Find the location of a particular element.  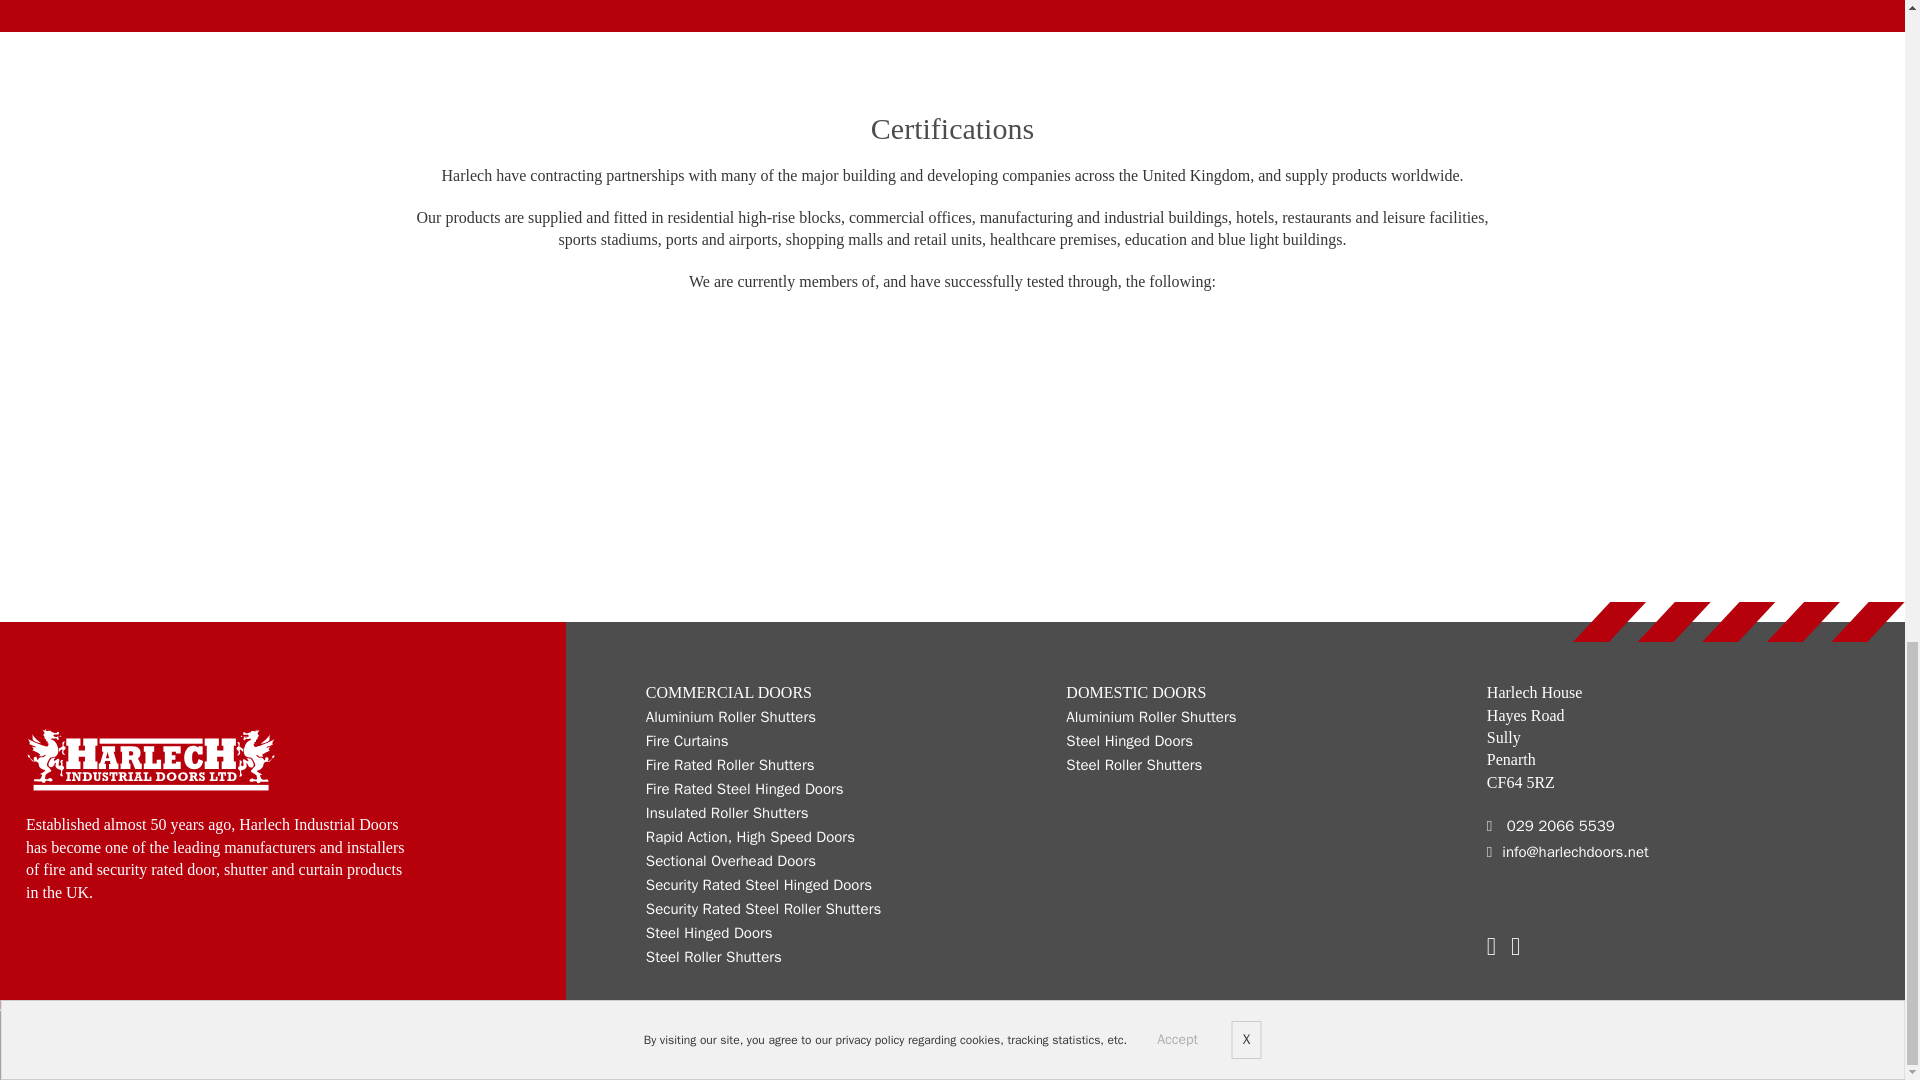

Email Us is located at coordinates (1568, 853).